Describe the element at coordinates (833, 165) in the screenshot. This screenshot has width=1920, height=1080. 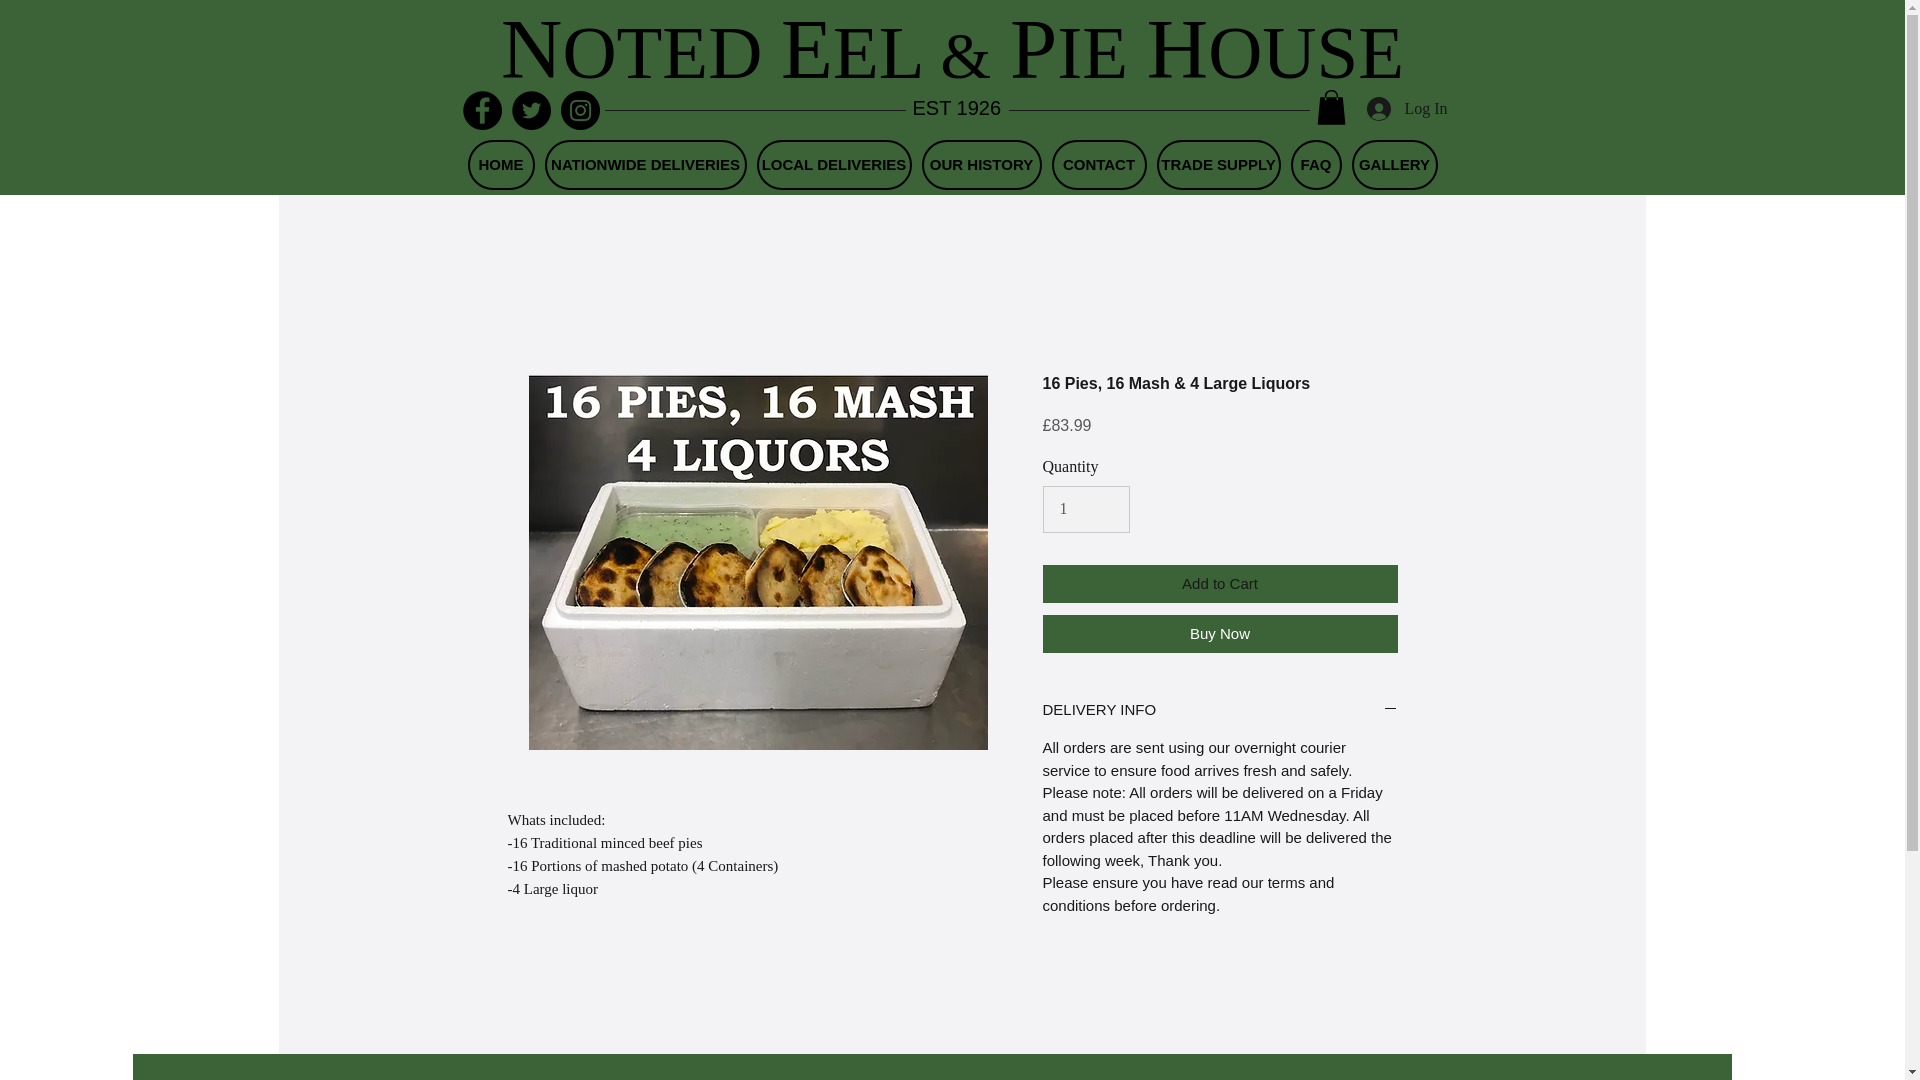
I see `LOCAL DELIVERIES` at that location.